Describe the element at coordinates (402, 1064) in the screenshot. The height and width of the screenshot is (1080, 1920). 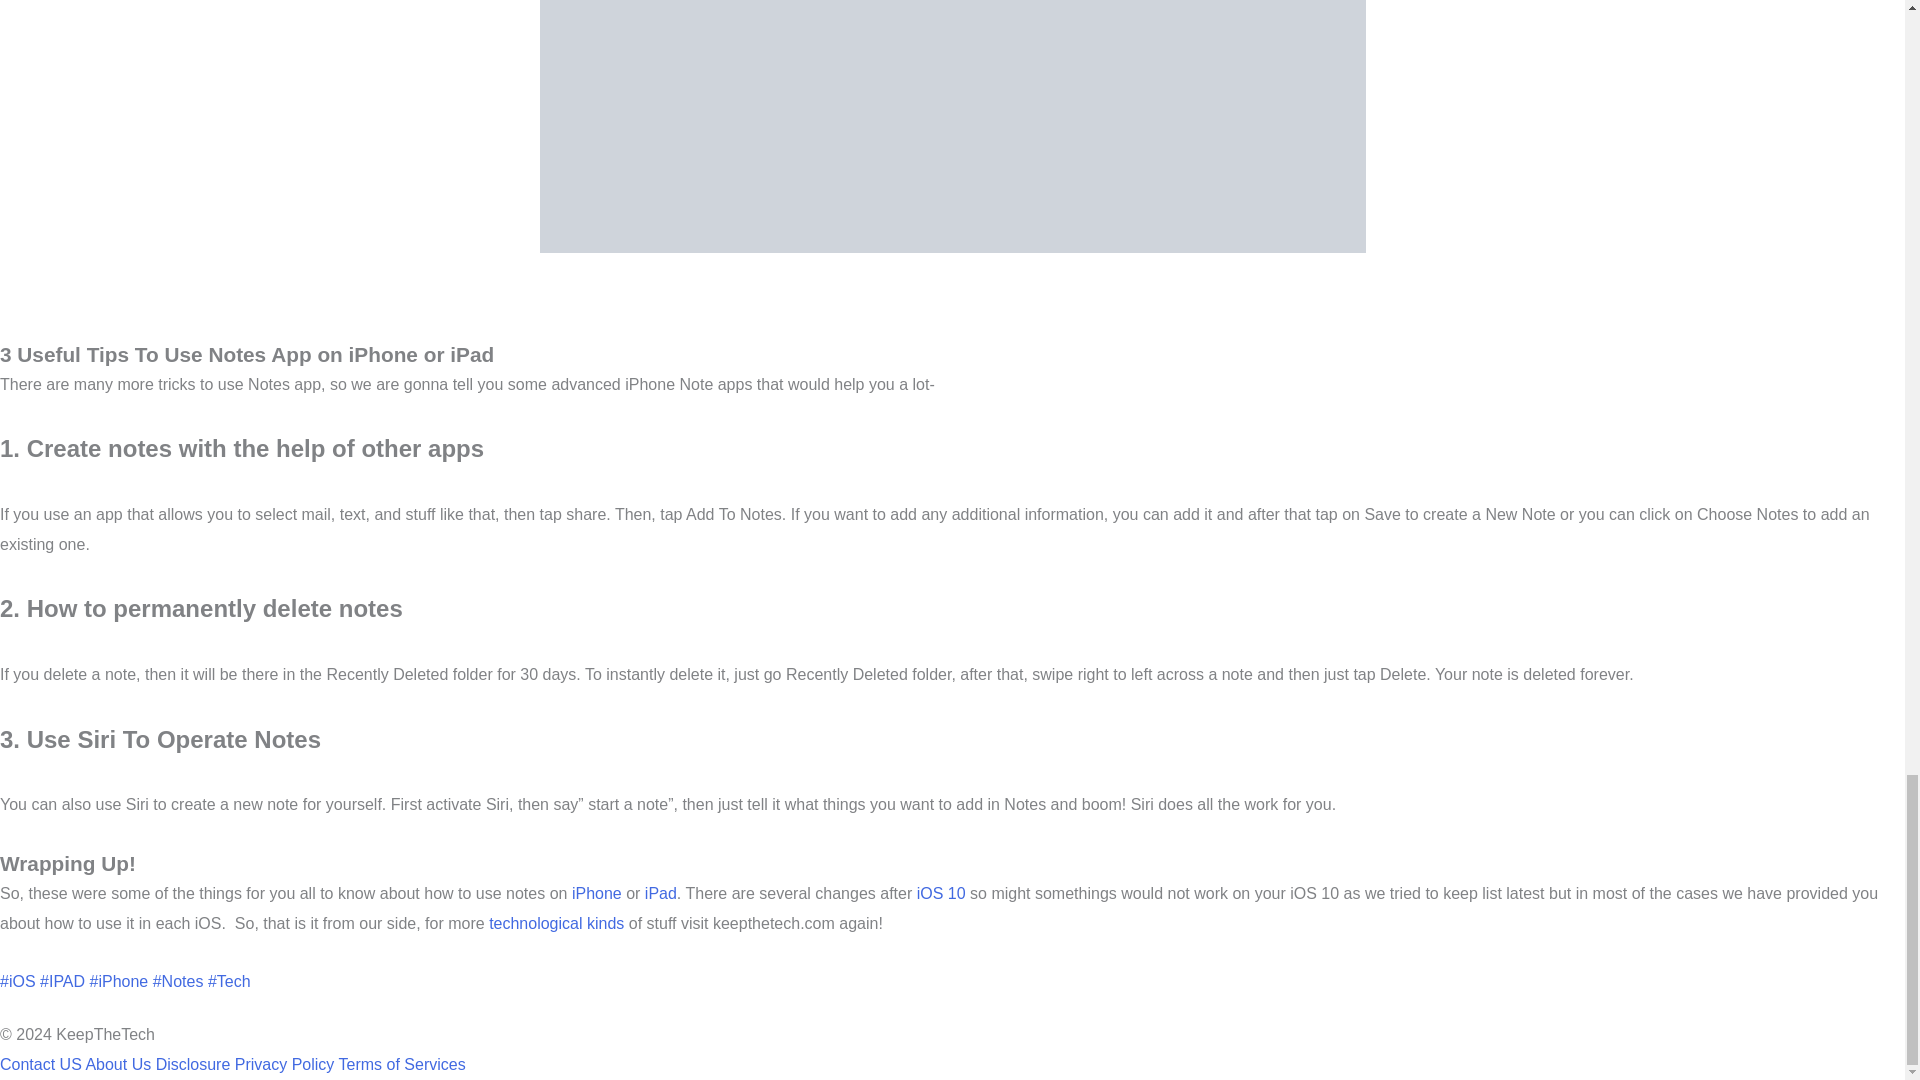
I see `Terms of Services` at that location.